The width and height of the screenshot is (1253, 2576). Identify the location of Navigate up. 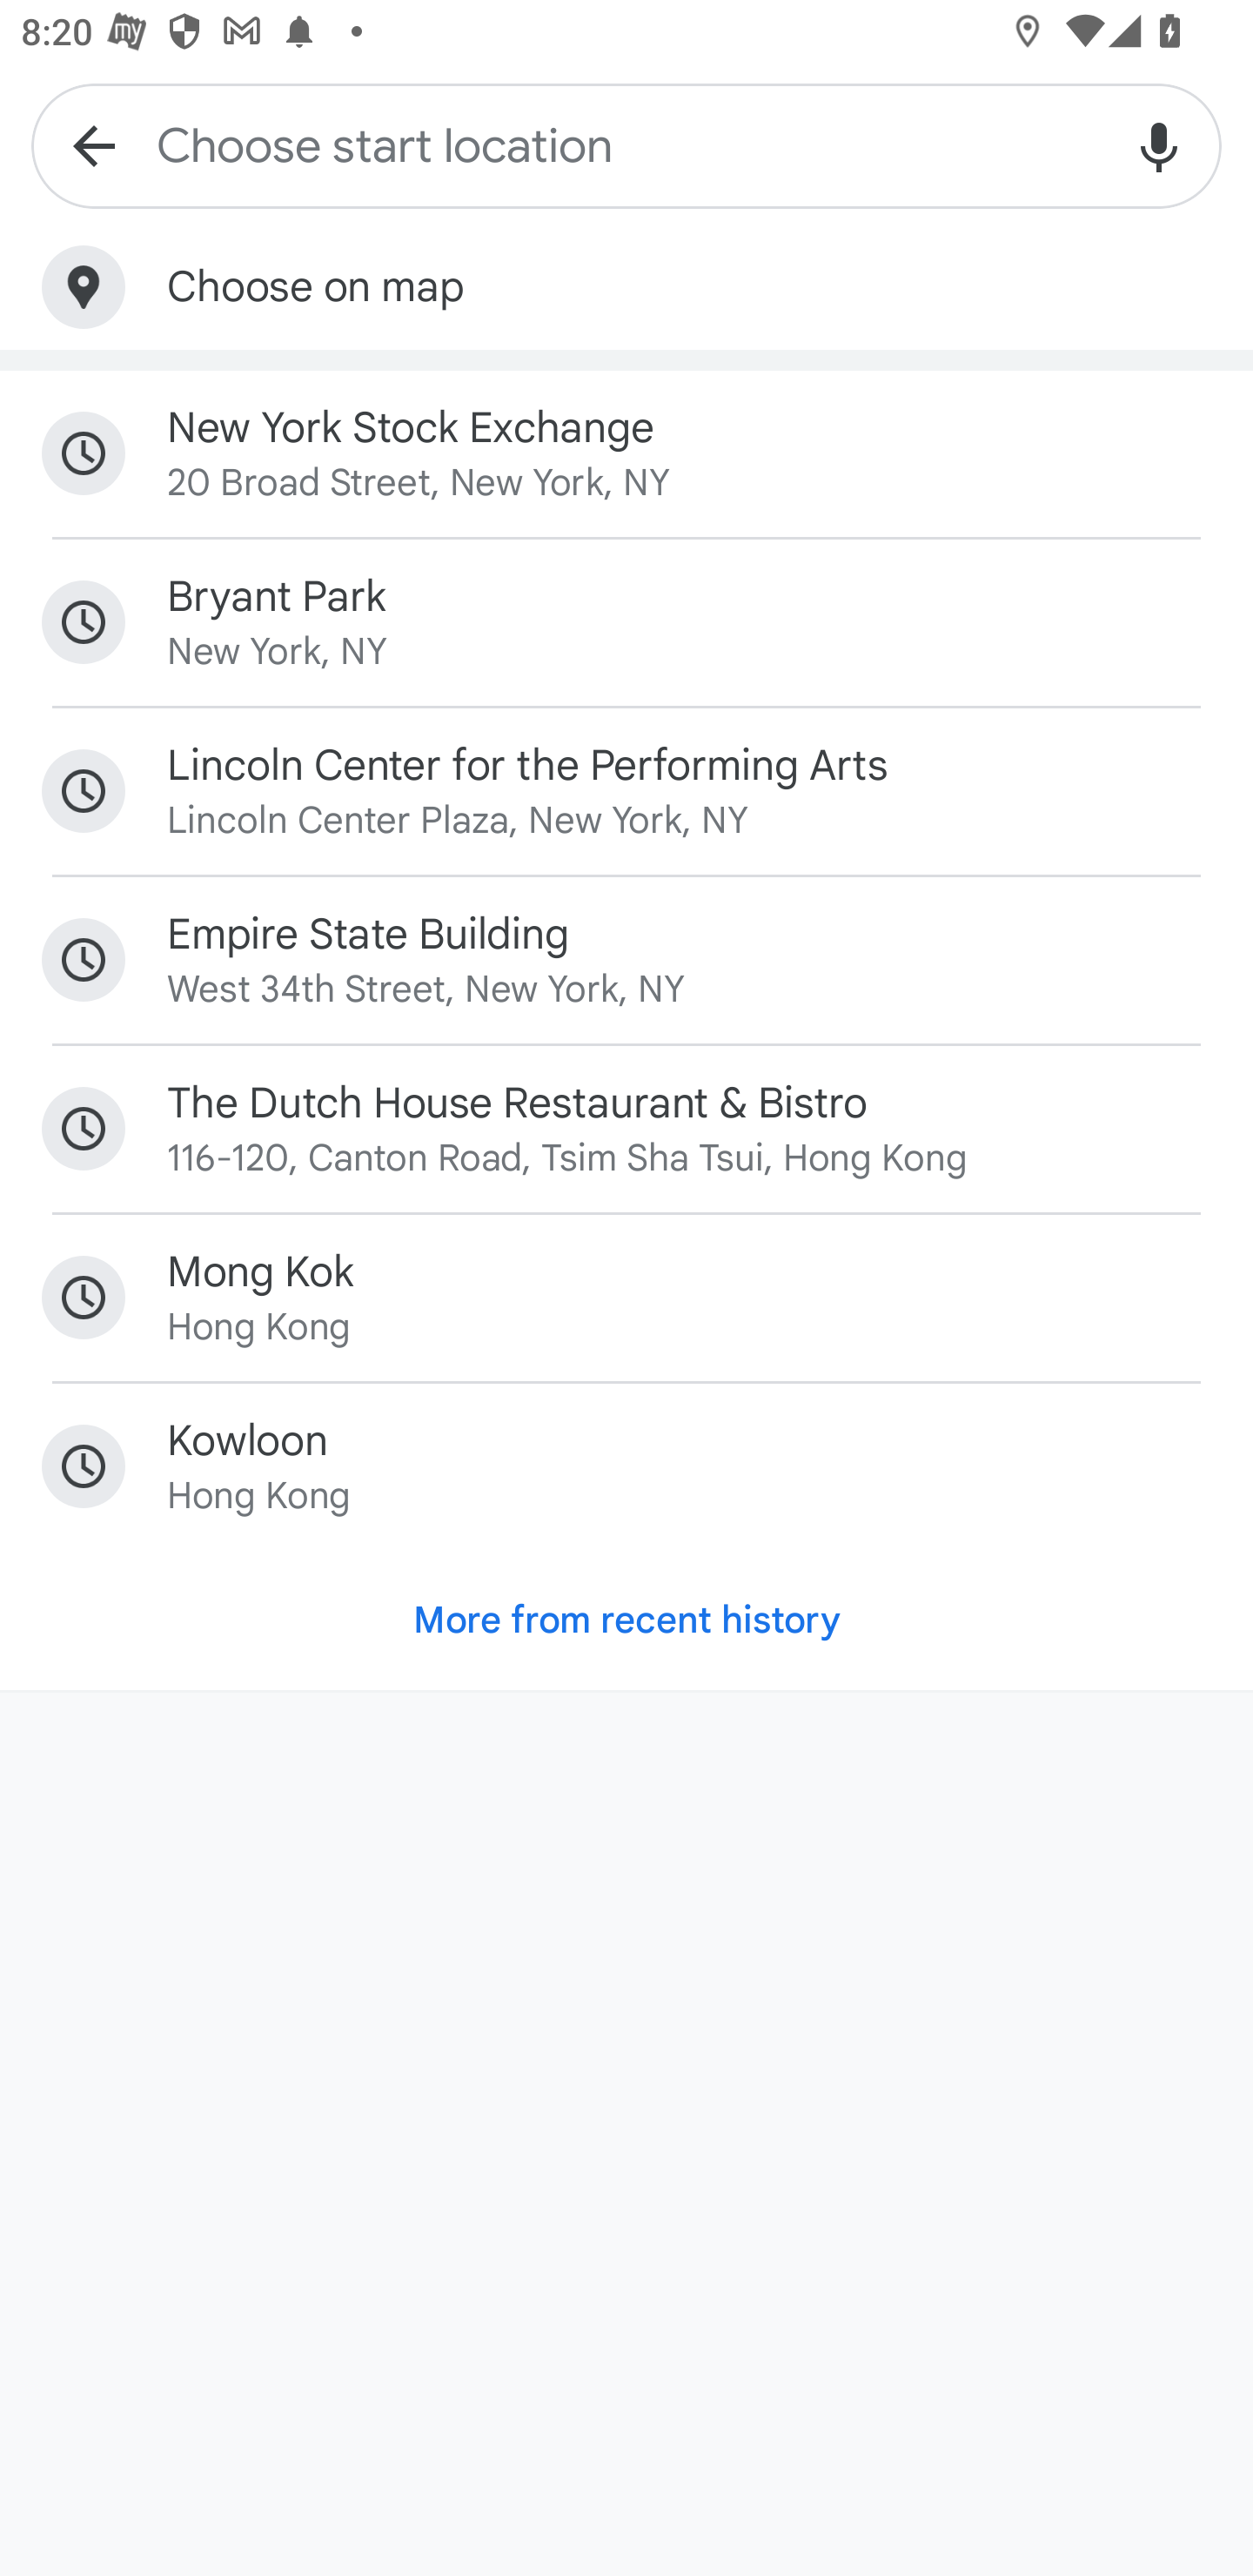
(94, 144).